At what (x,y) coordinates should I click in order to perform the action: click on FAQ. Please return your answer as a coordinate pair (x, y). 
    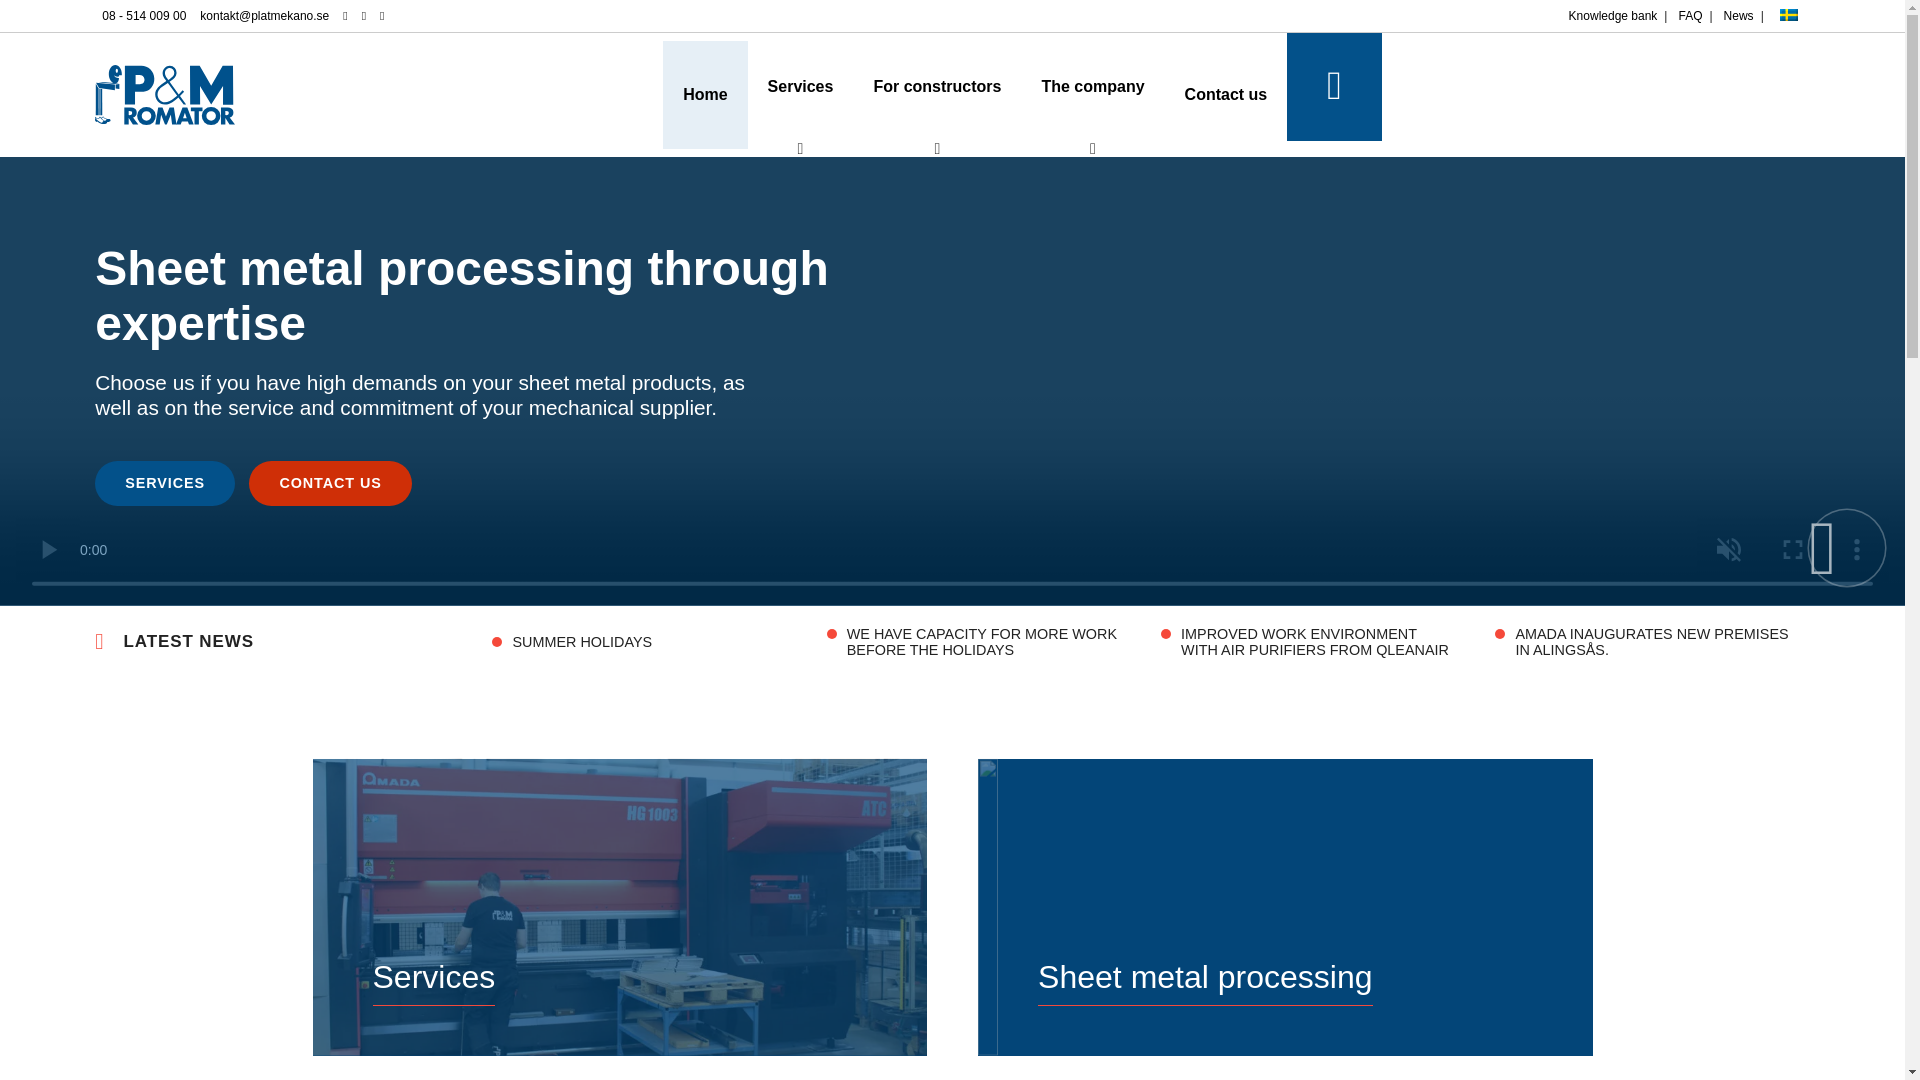
    Looking at the image, I should click on (1689, 16).